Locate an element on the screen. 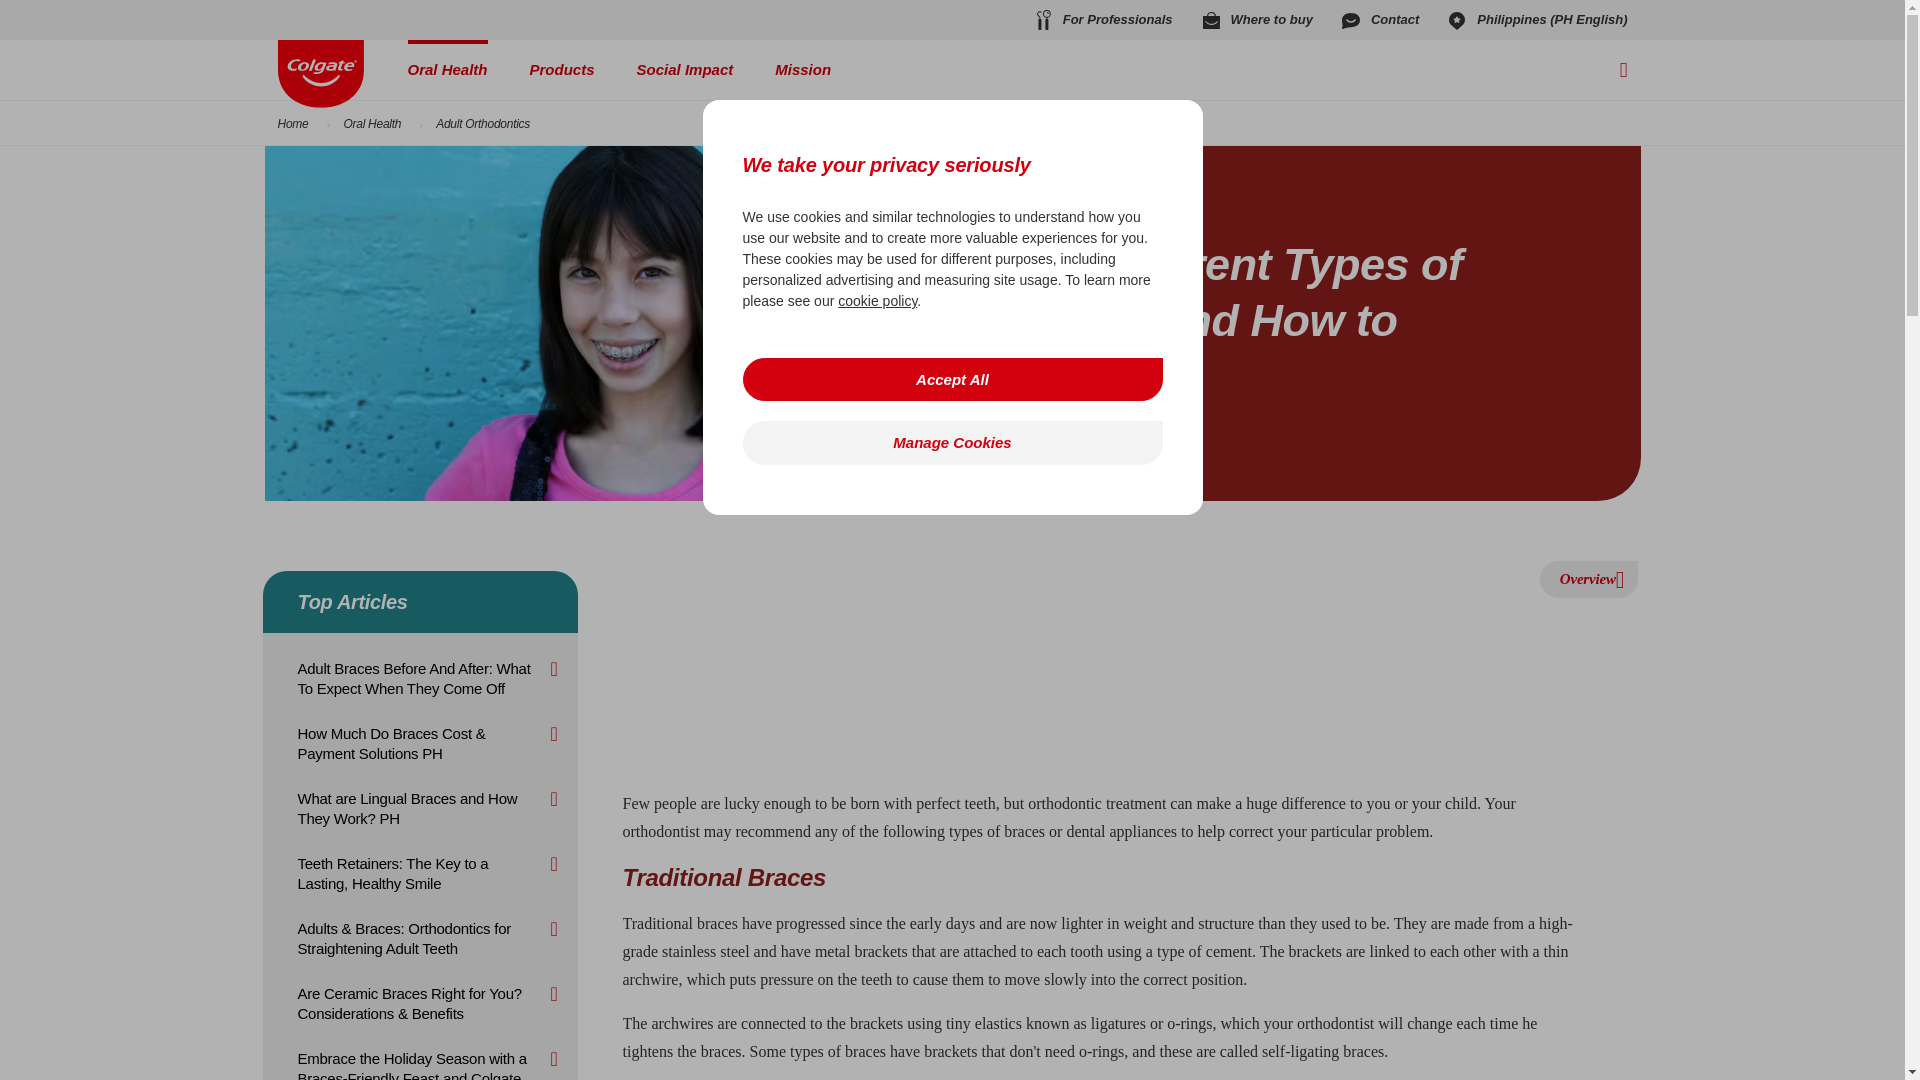 The height and width of the screenshot is (1080, 1920). Contact is located at coordinates (1378, 20).